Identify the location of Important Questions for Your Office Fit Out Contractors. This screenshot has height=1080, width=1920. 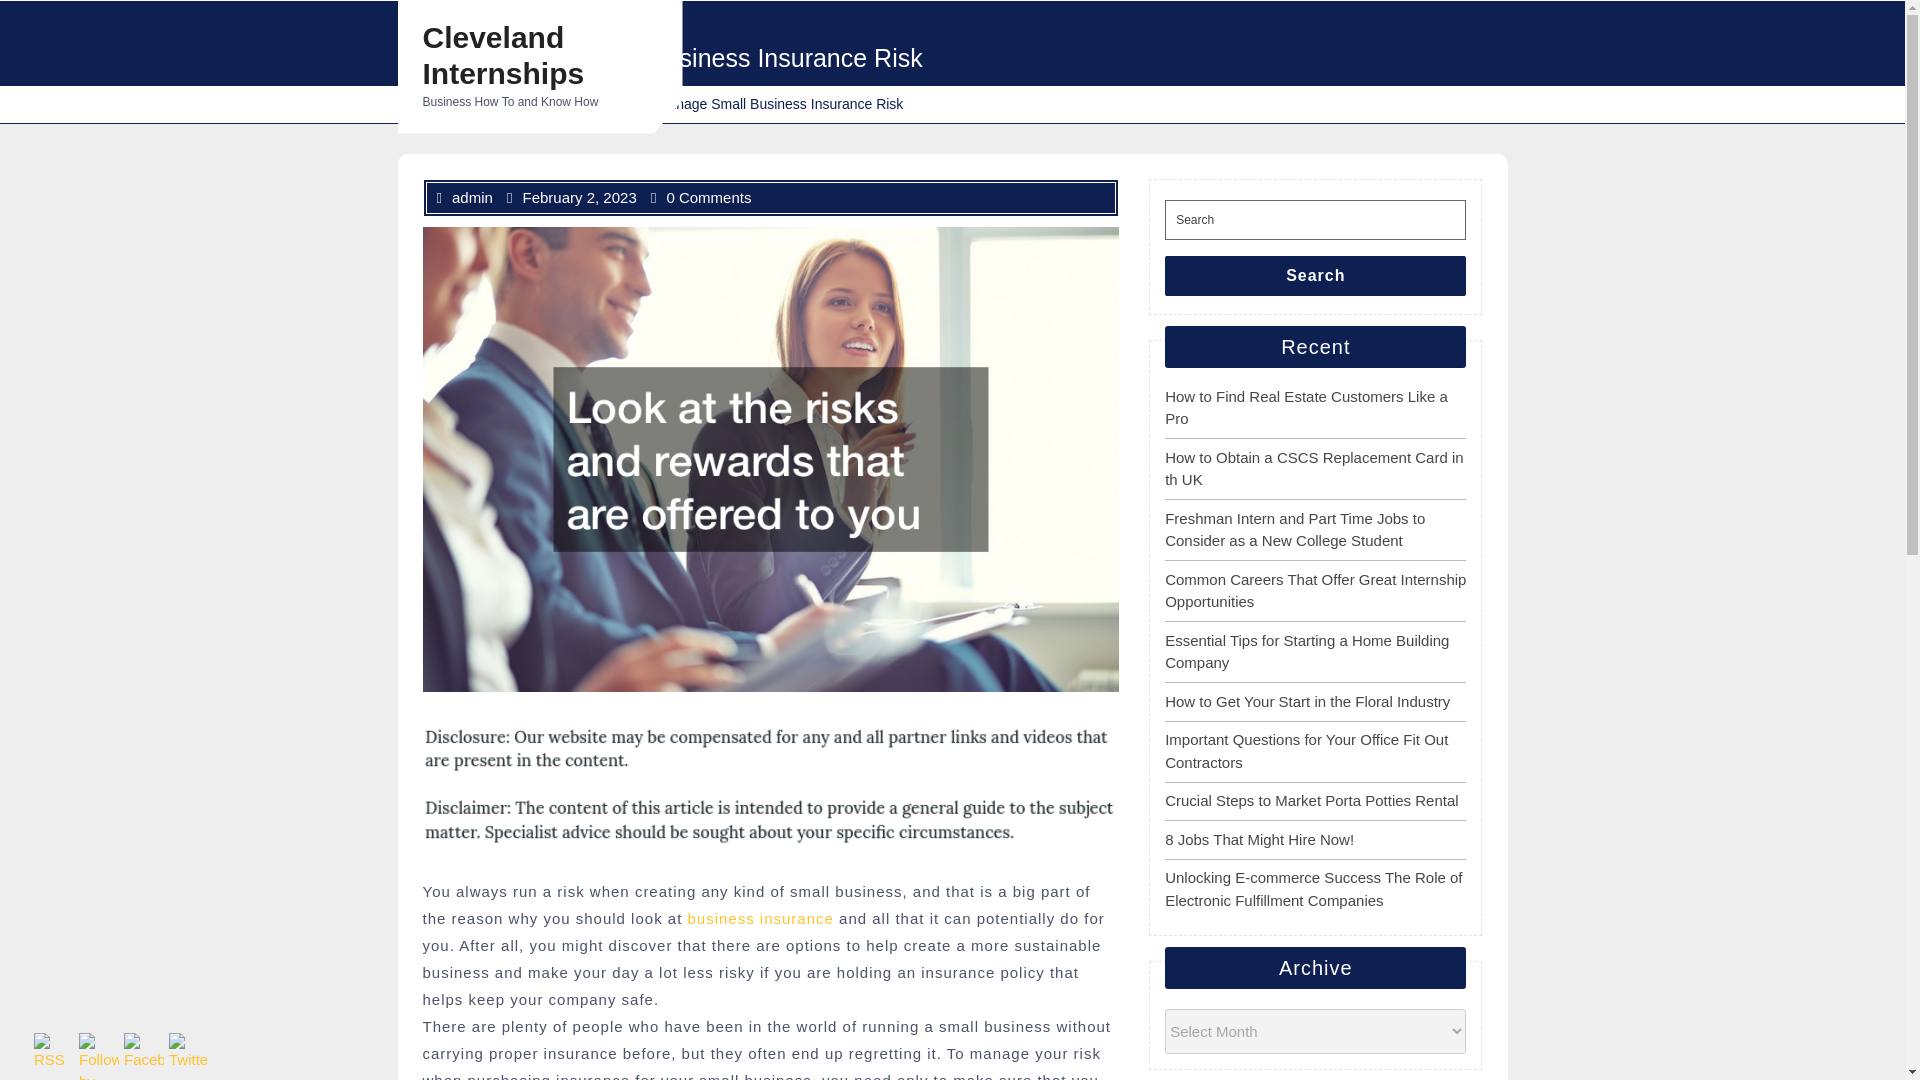
(1306, 751).